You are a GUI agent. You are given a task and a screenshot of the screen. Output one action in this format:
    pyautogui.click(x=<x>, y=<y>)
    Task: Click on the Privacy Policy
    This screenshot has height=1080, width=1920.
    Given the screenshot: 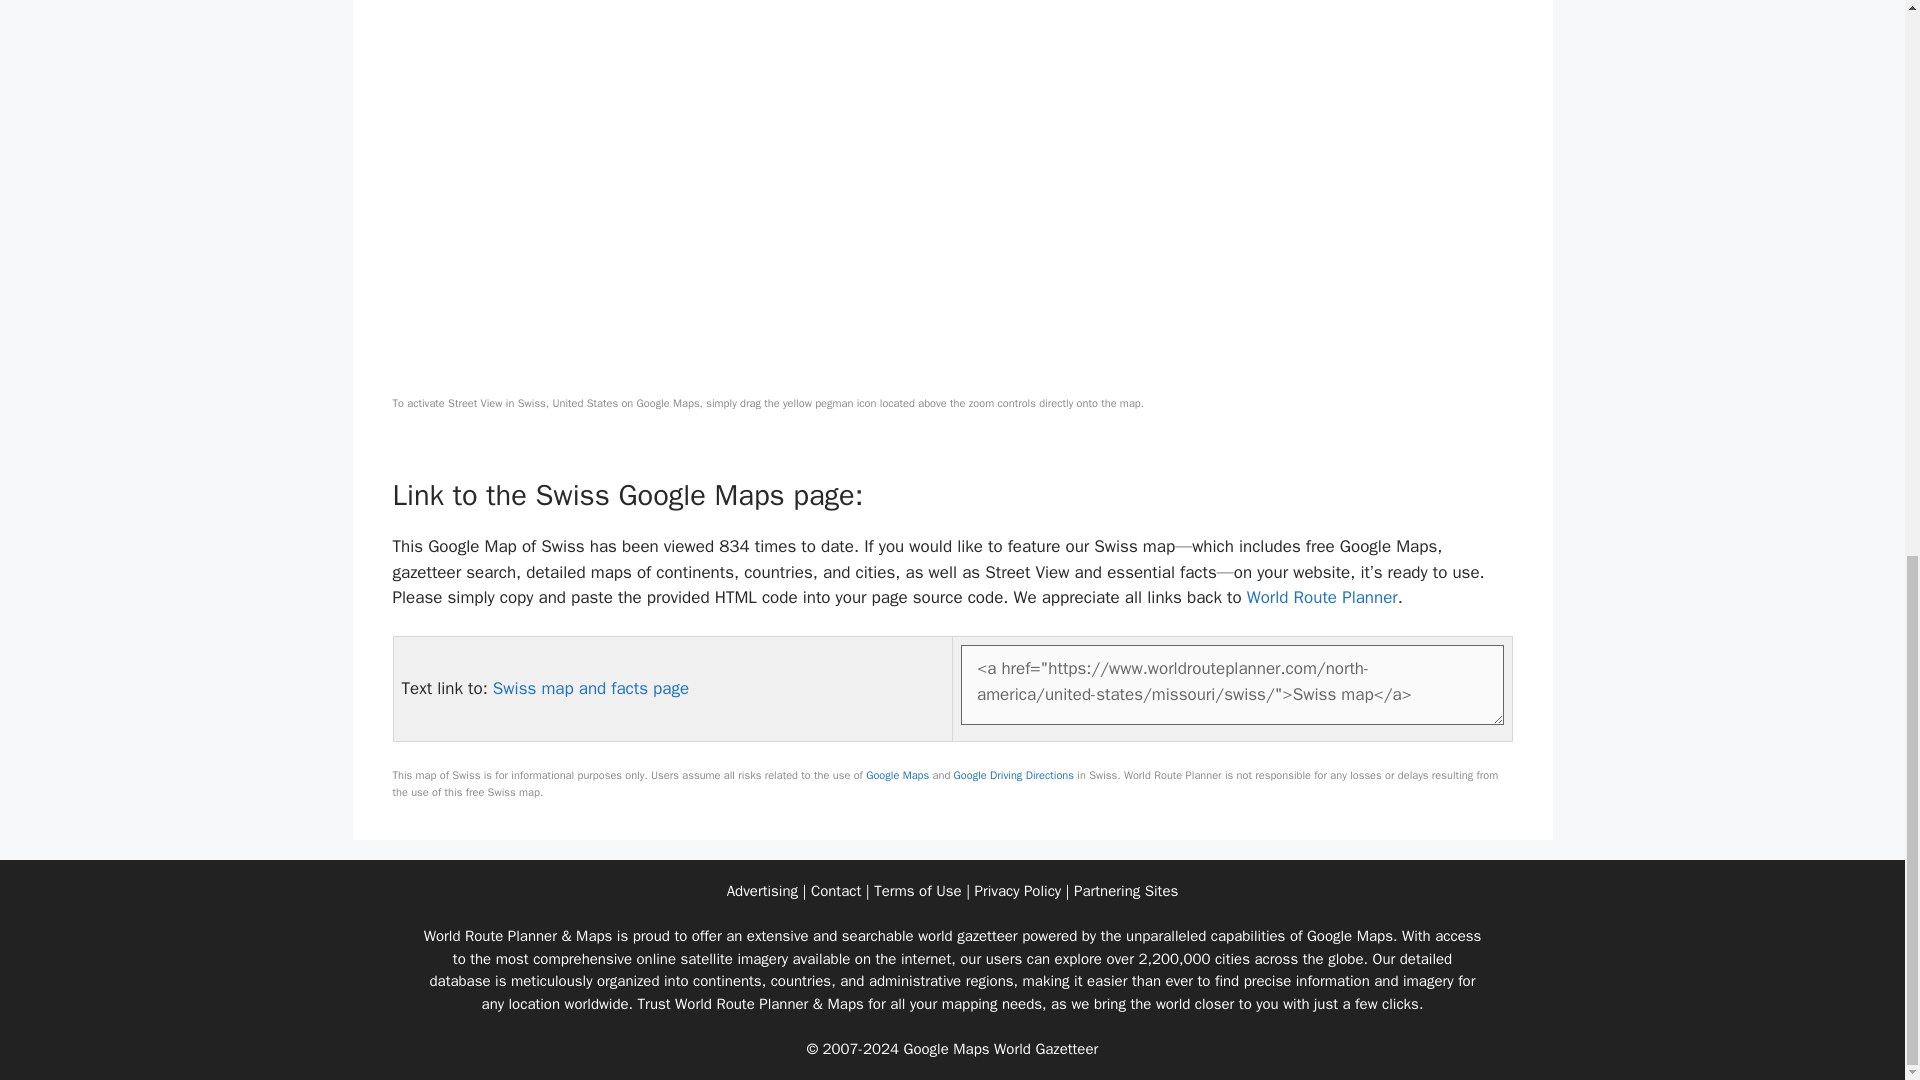 What is the action you would take?
    pyautogui.click(x=1018, y=890)
    